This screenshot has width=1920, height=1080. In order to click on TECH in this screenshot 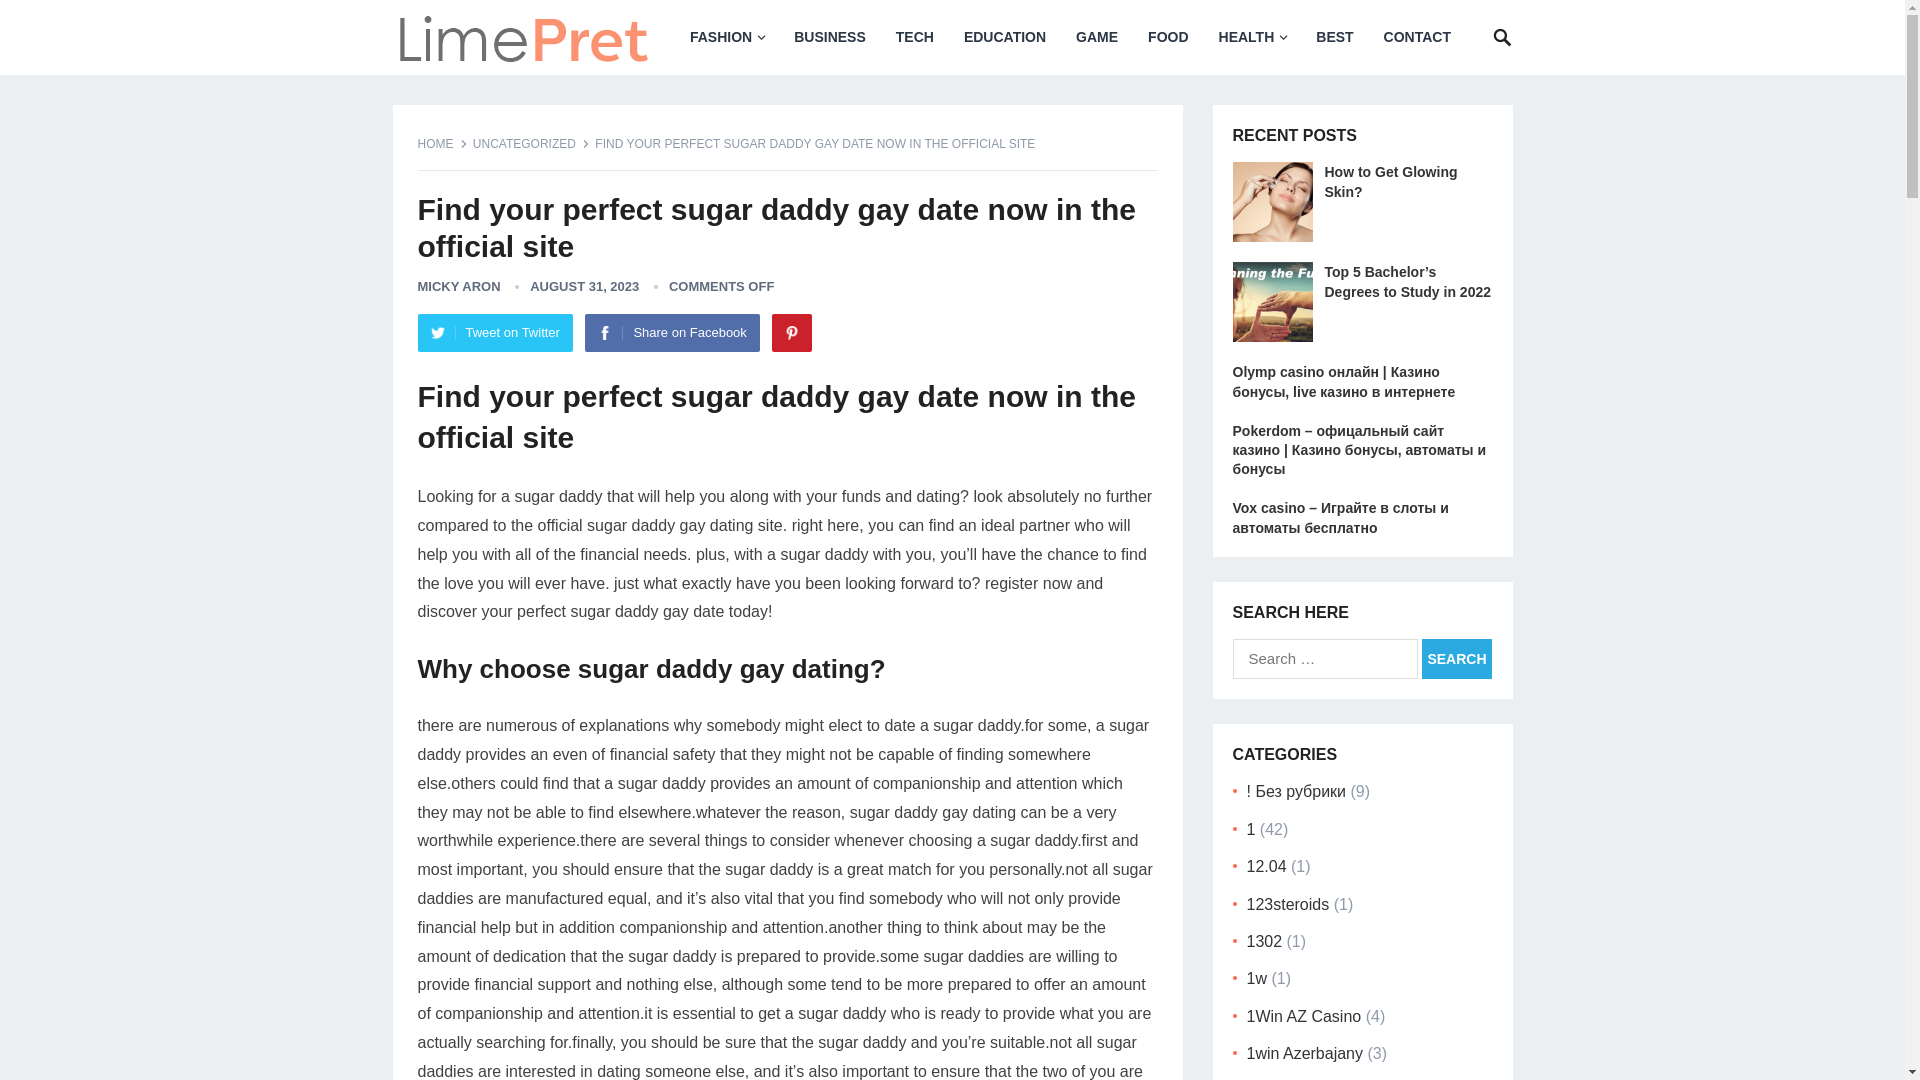, I will do `click(914, 37)`.